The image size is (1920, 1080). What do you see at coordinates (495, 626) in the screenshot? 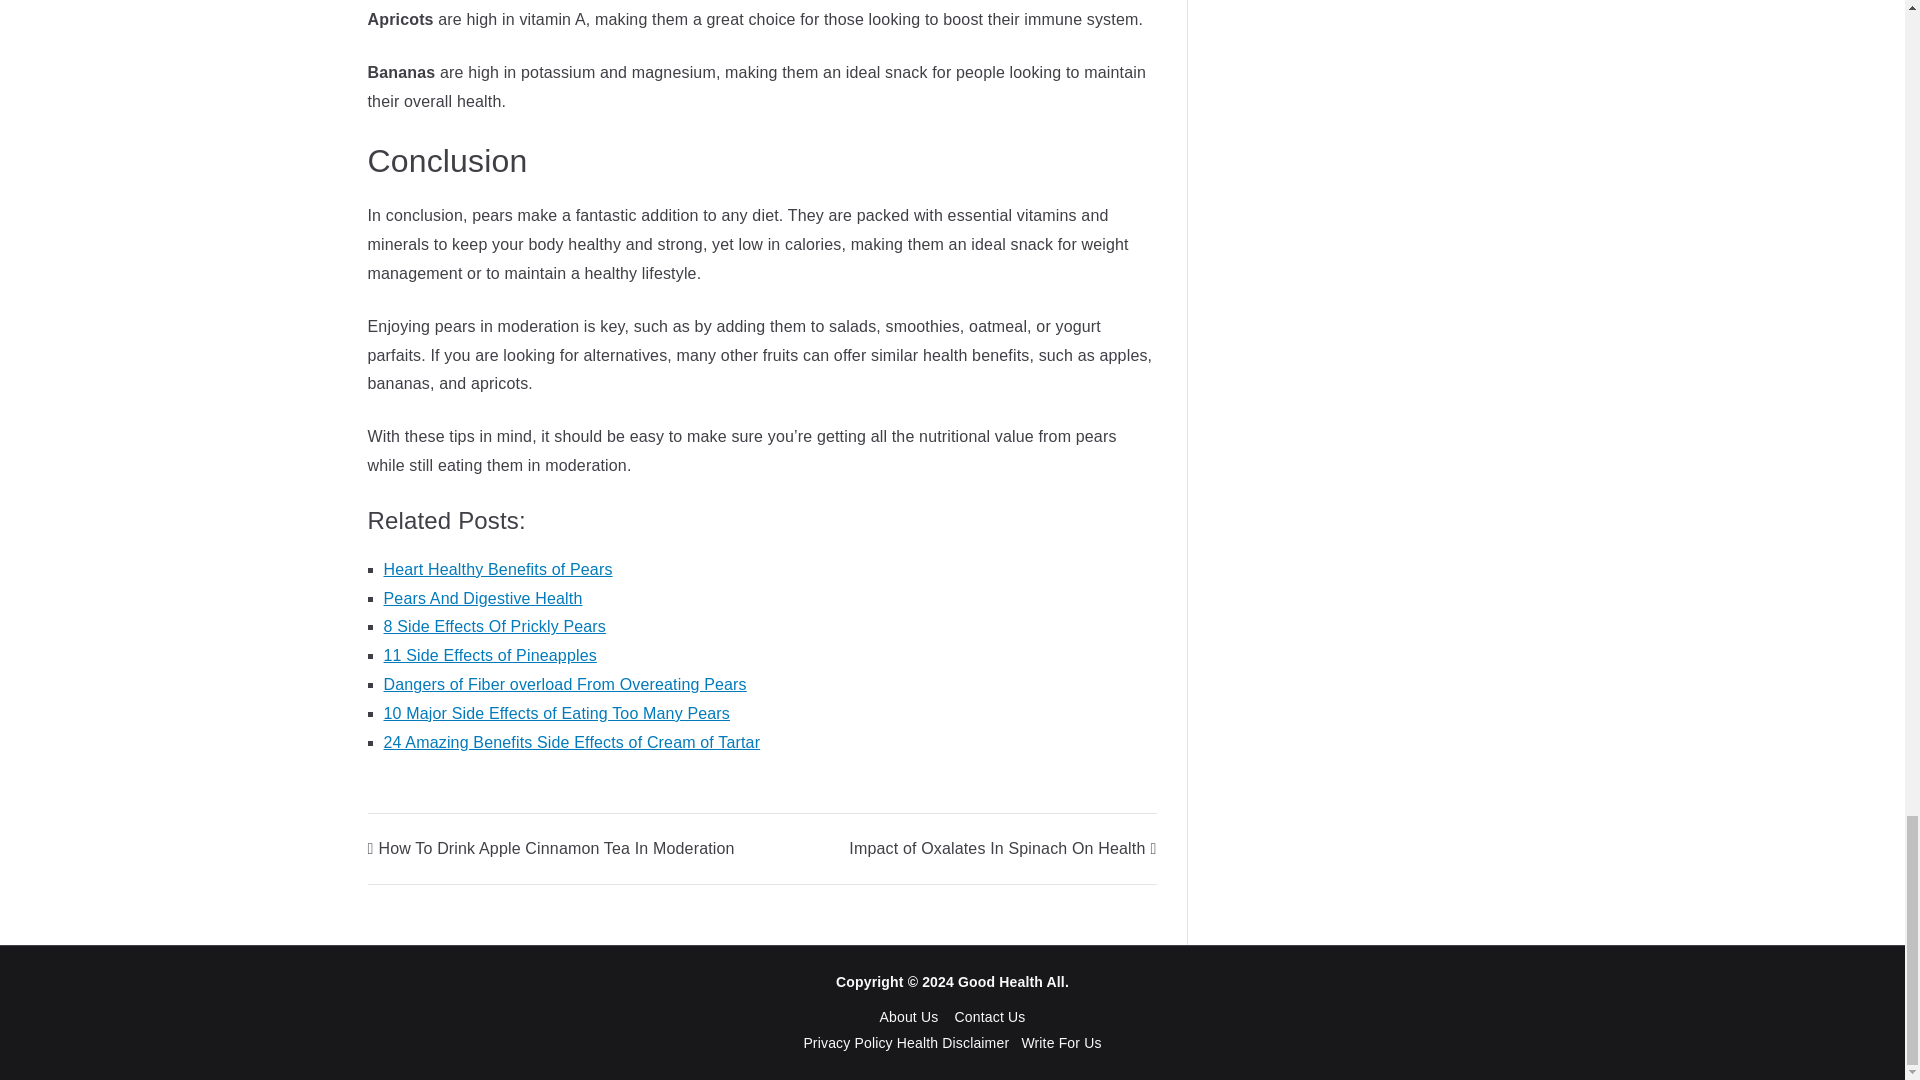
I see `8 Side Effects Of Prickly Pears` at bounding box center [495, 626].